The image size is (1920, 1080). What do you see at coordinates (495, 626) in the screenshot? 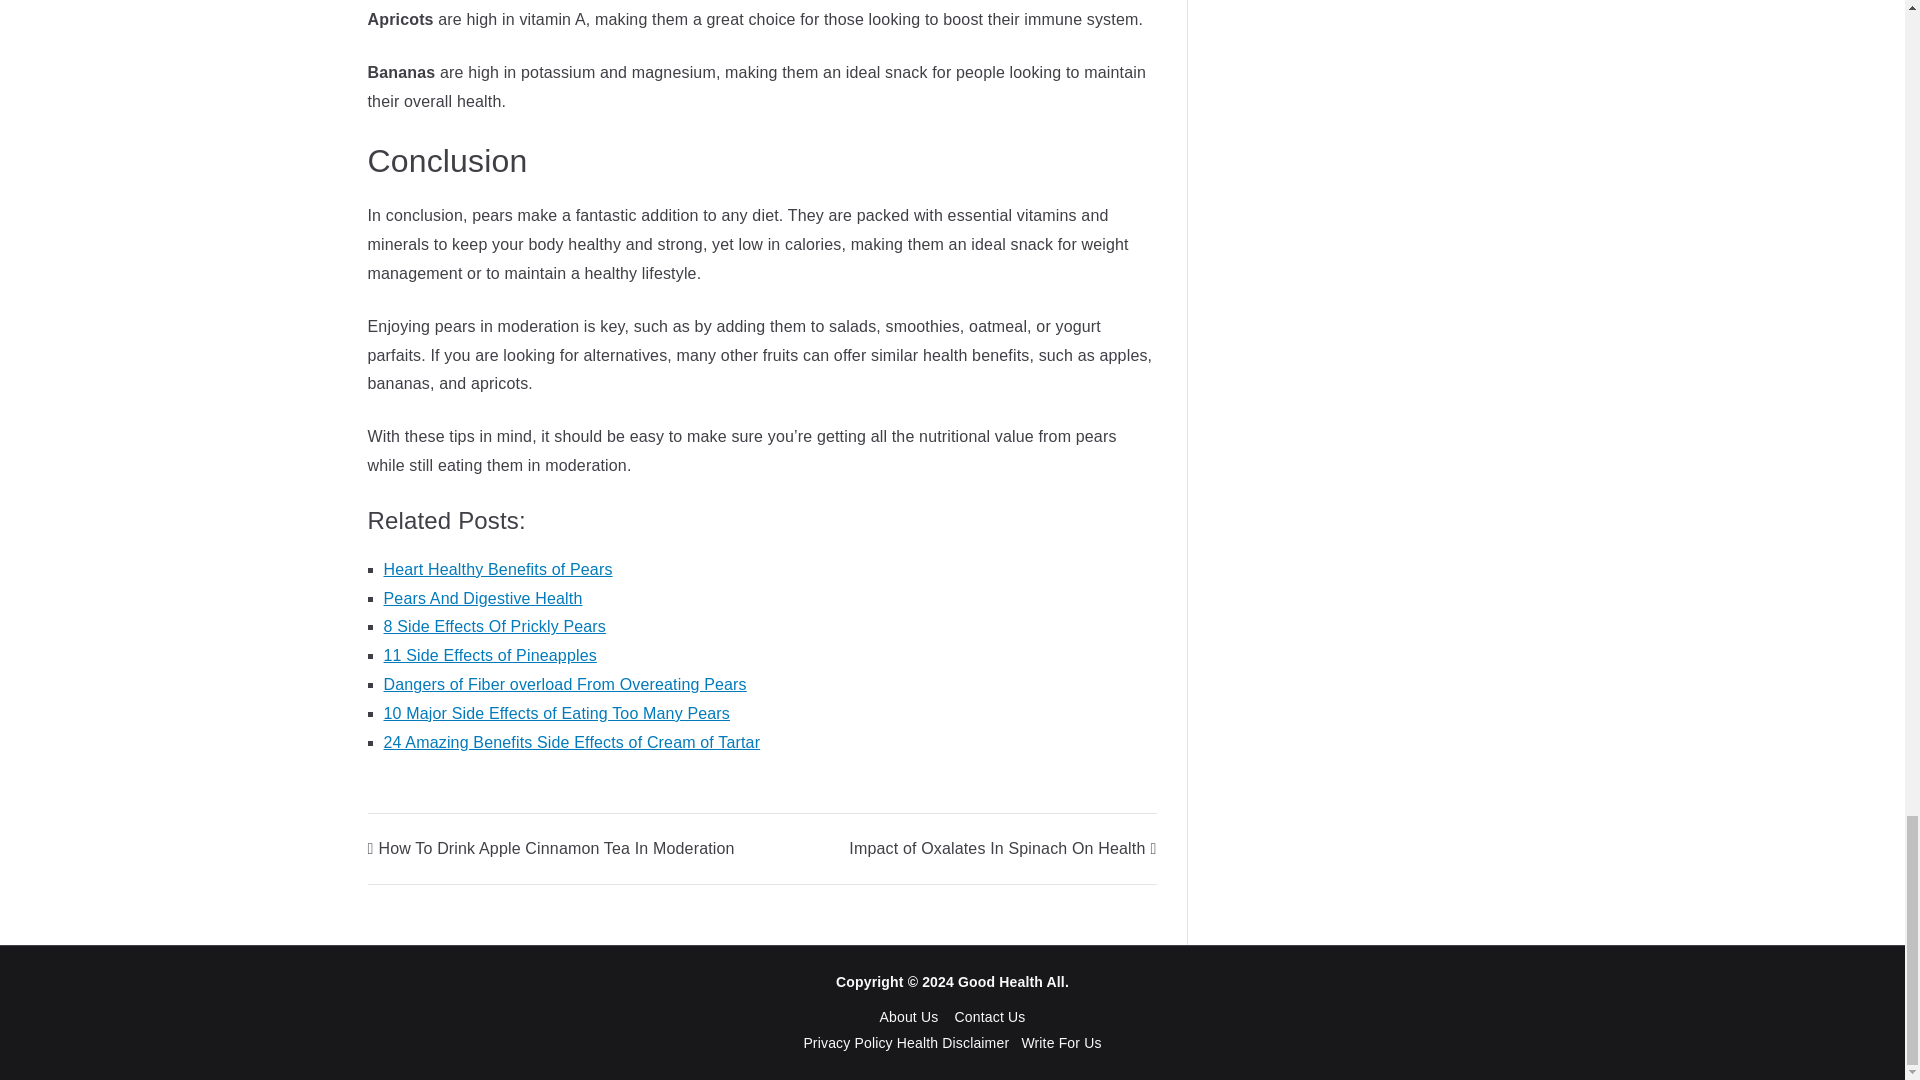
I see `8 Side Effects Of Prickly Pears` at bounding box center [495, 626].